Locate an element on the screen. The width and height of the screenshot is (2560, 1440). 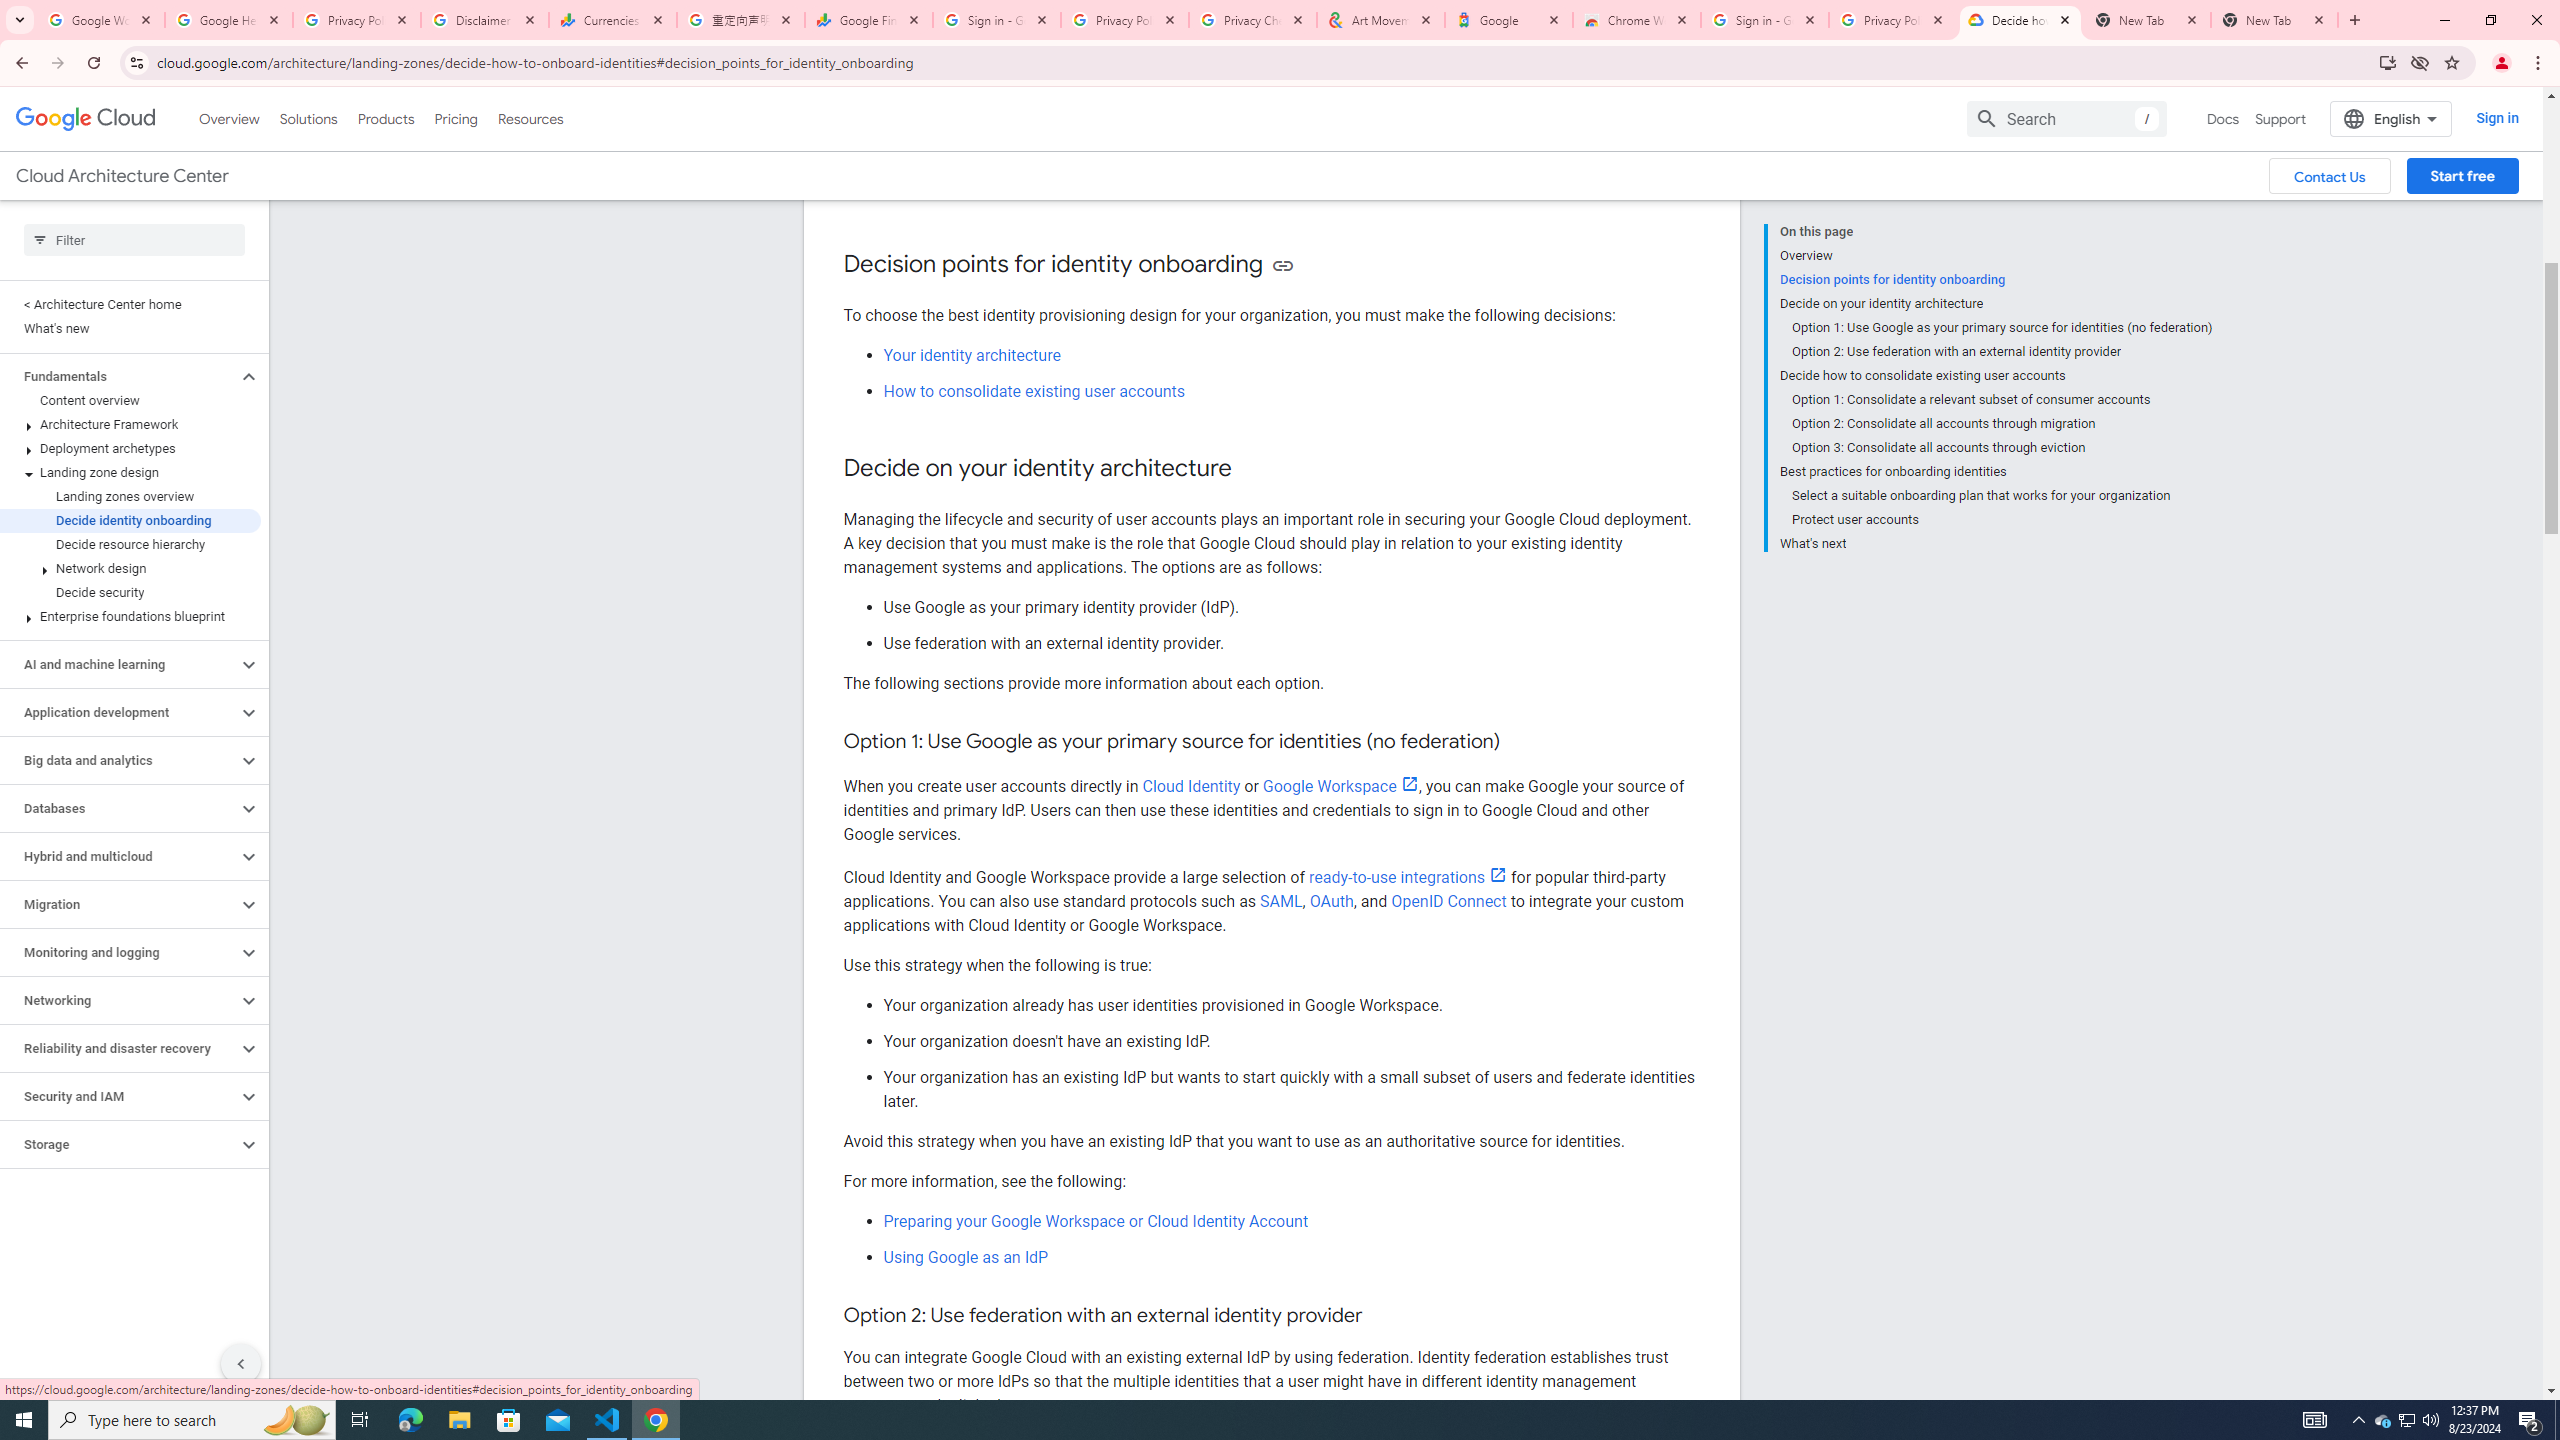
Enterprise foundations blueprint is located at coordinates (130, 616).